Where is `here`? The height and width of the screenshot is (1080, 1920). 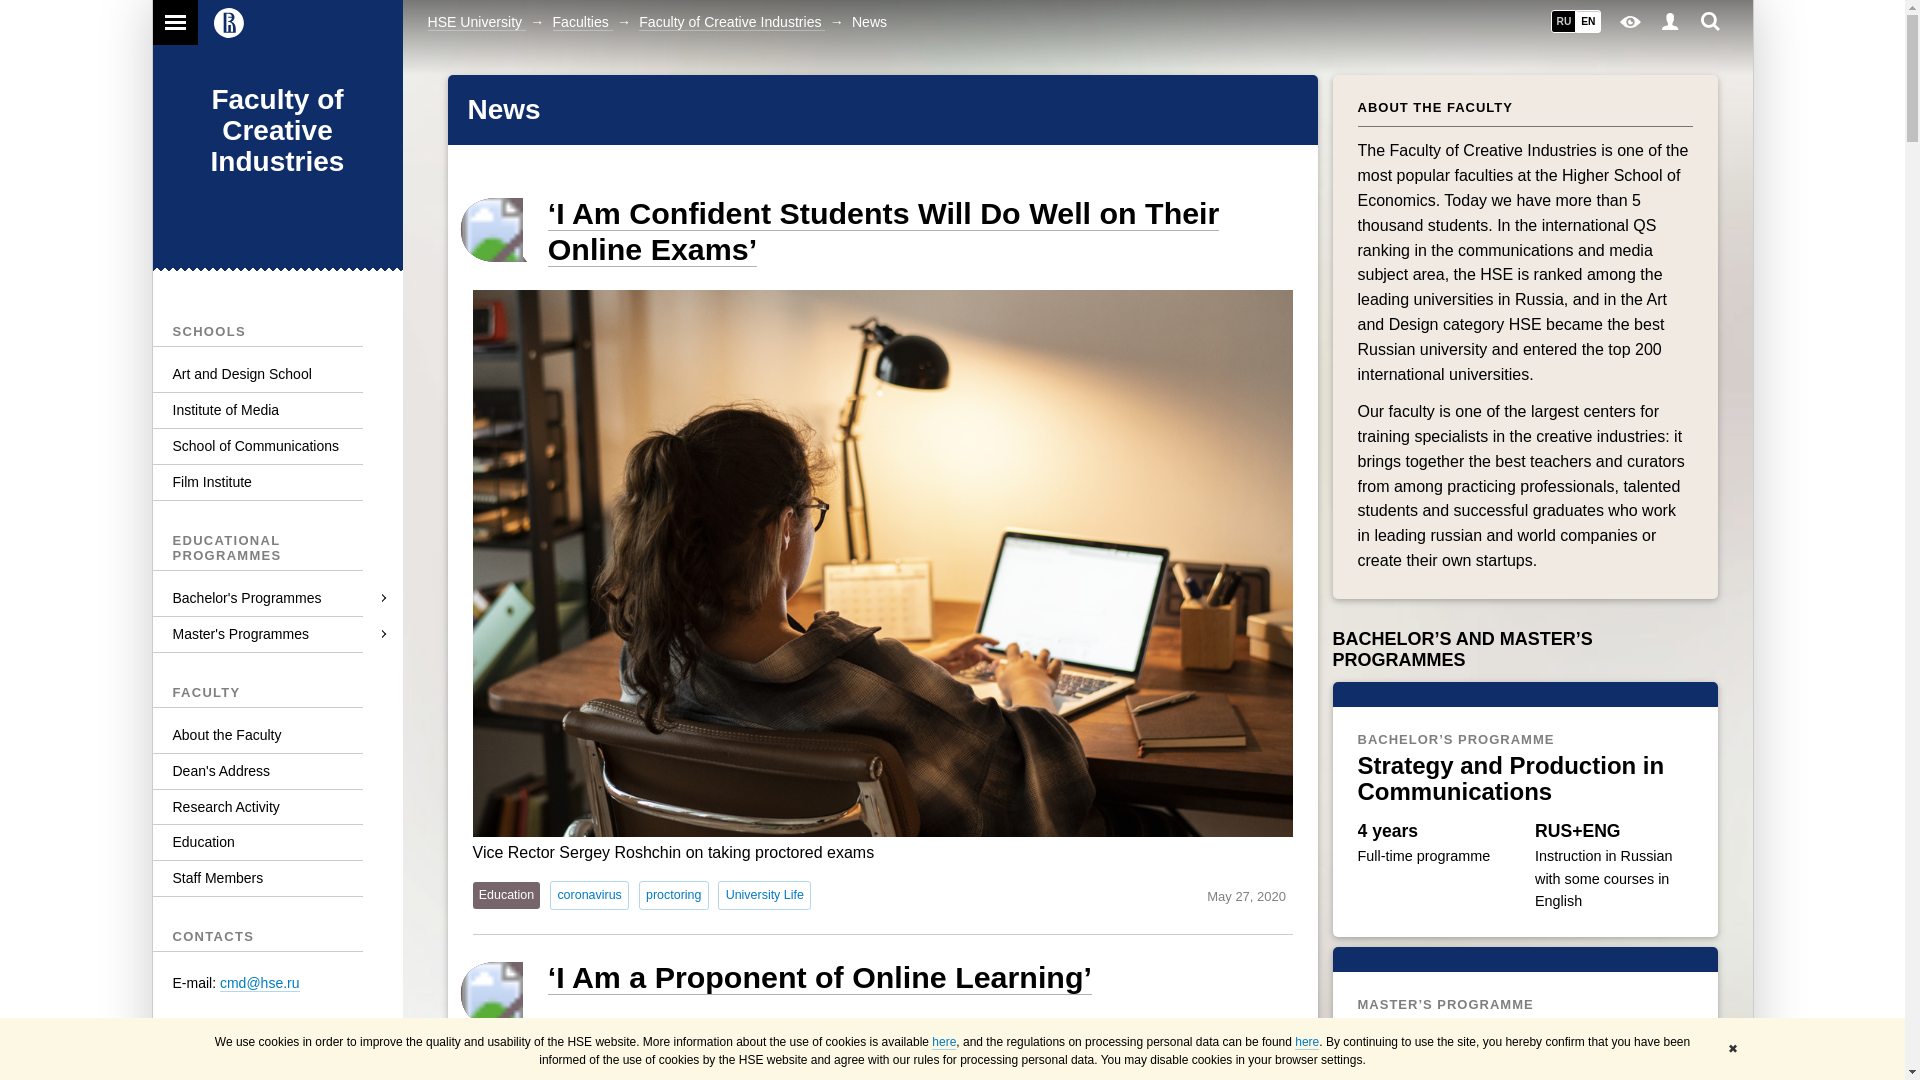
here is located at coordinates (944, 1042).